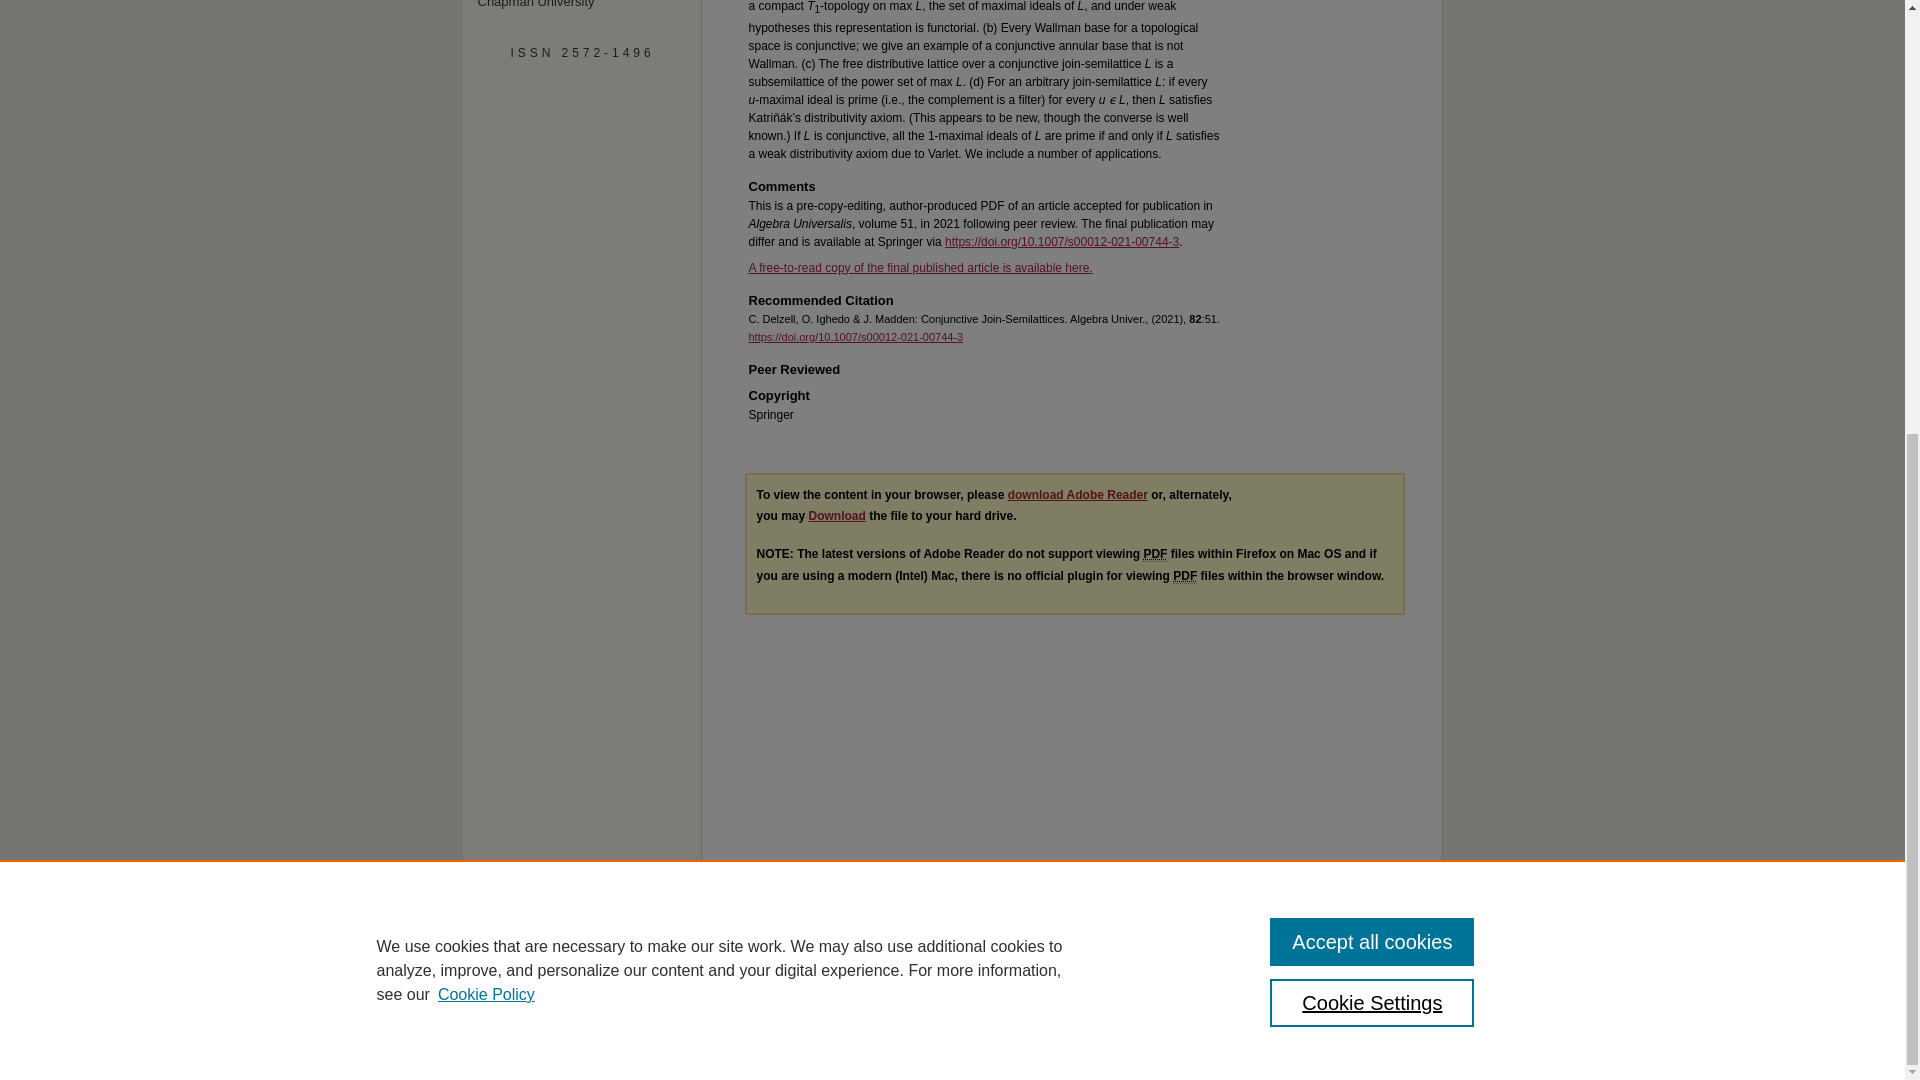 This screenshot has width=1920, height=1080. What do you see at coordinates (1078, 495) in the screenshot?
I see `Adobe - Adobe Reader download` at bounding box center [1078, 495].